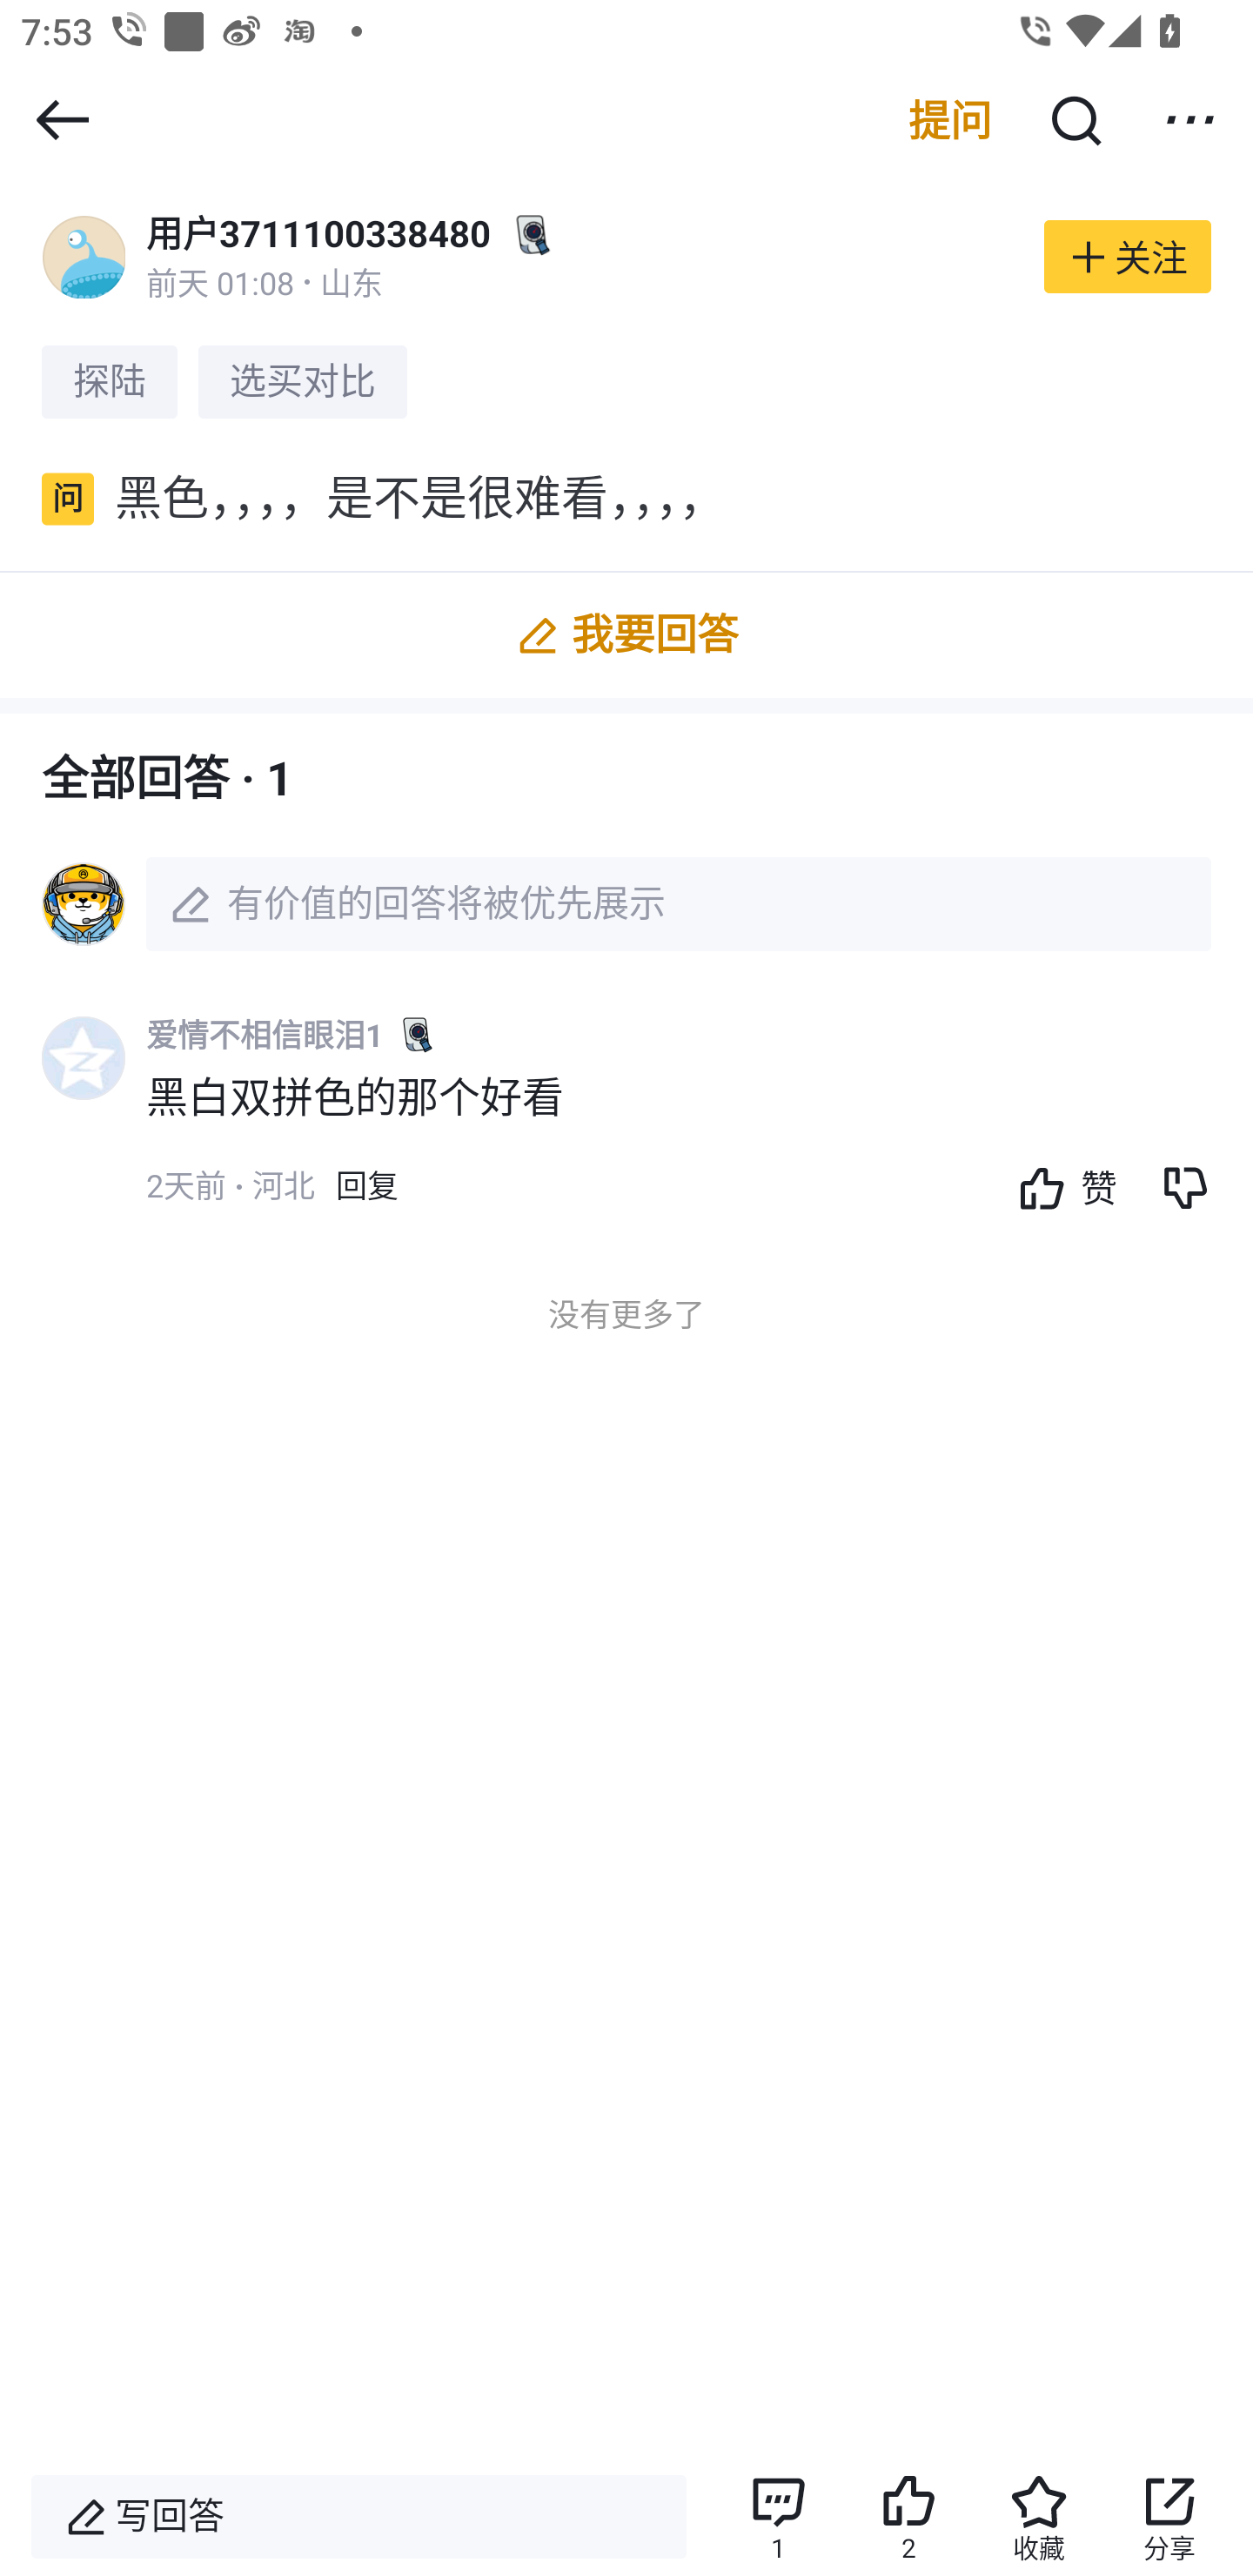 This screenshot has height=2576, width=1253. I want to click on 收藏, so click(1039, 2517).